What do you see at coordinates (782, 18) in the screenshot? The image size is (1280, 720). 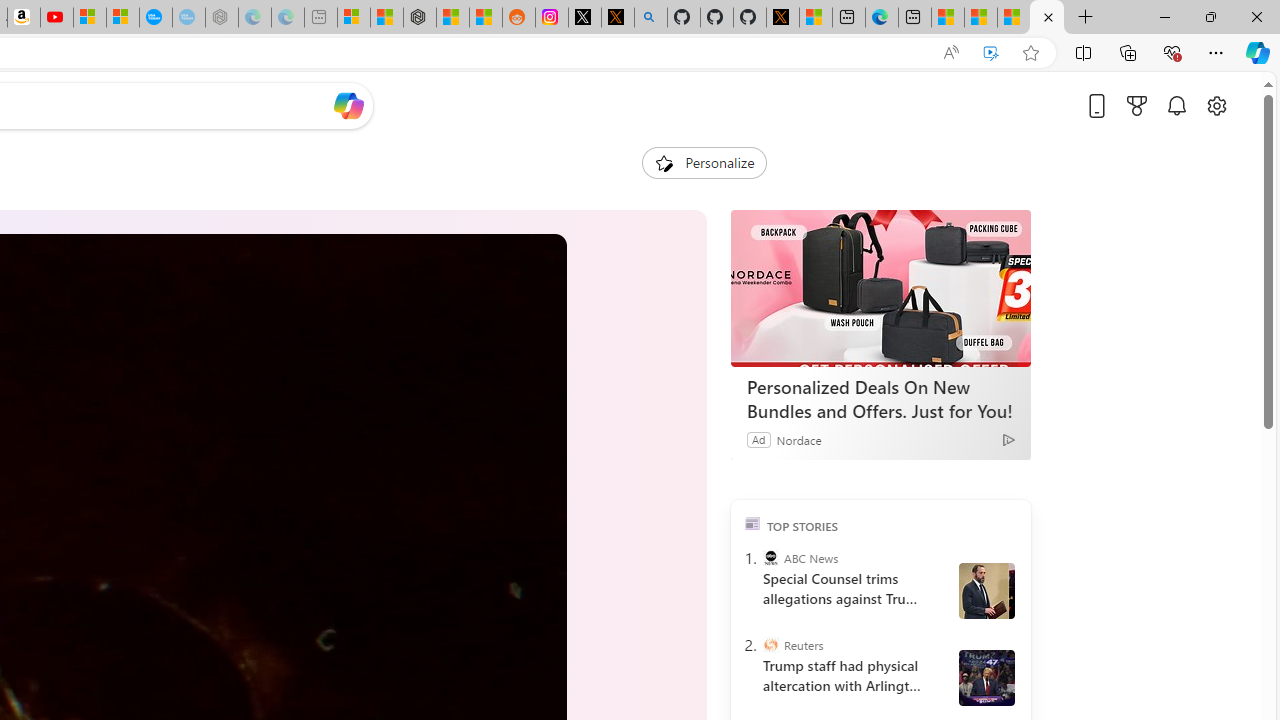 I see `X Privacy Policy` at bounding box center [782, 18].